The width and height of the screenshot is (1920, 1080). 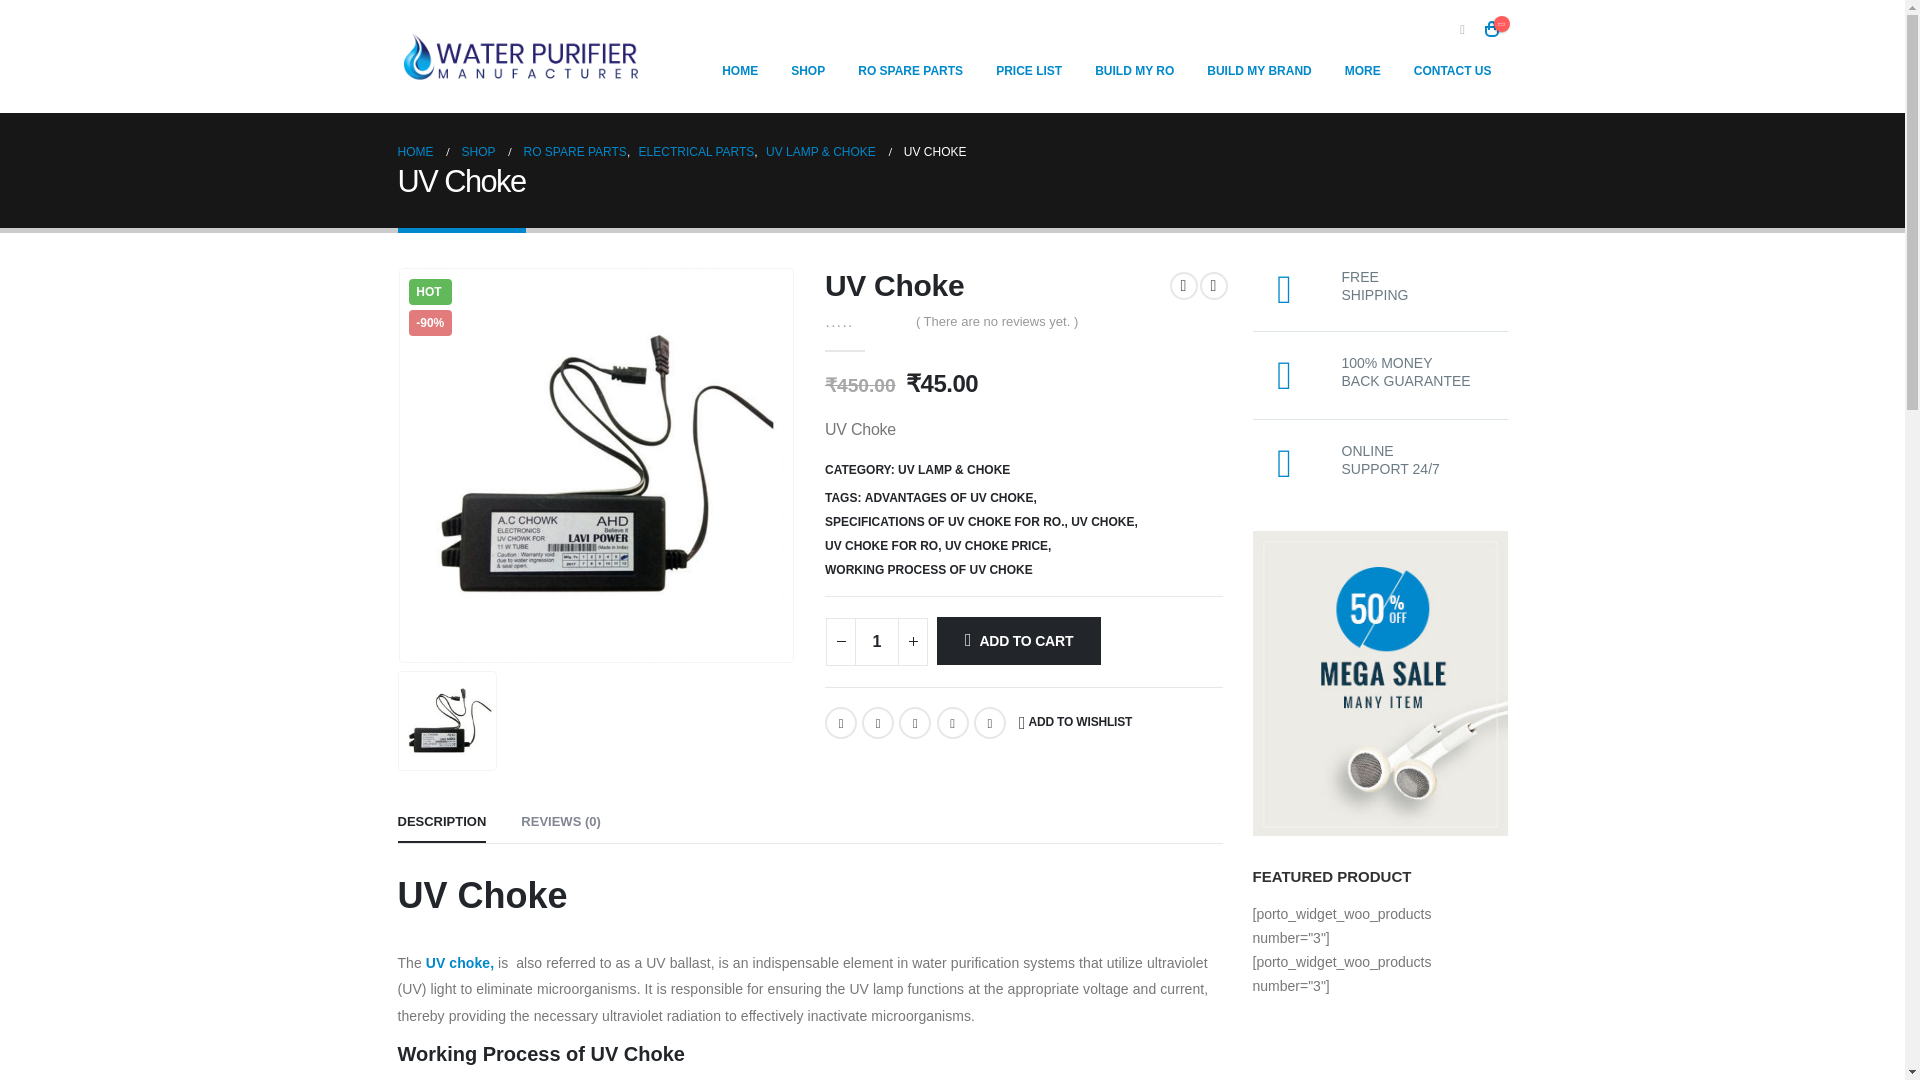 What do you see at coordinates (914, 722) in the screenshot?
I see `LinkedIn` at bounding box center [914, 722].